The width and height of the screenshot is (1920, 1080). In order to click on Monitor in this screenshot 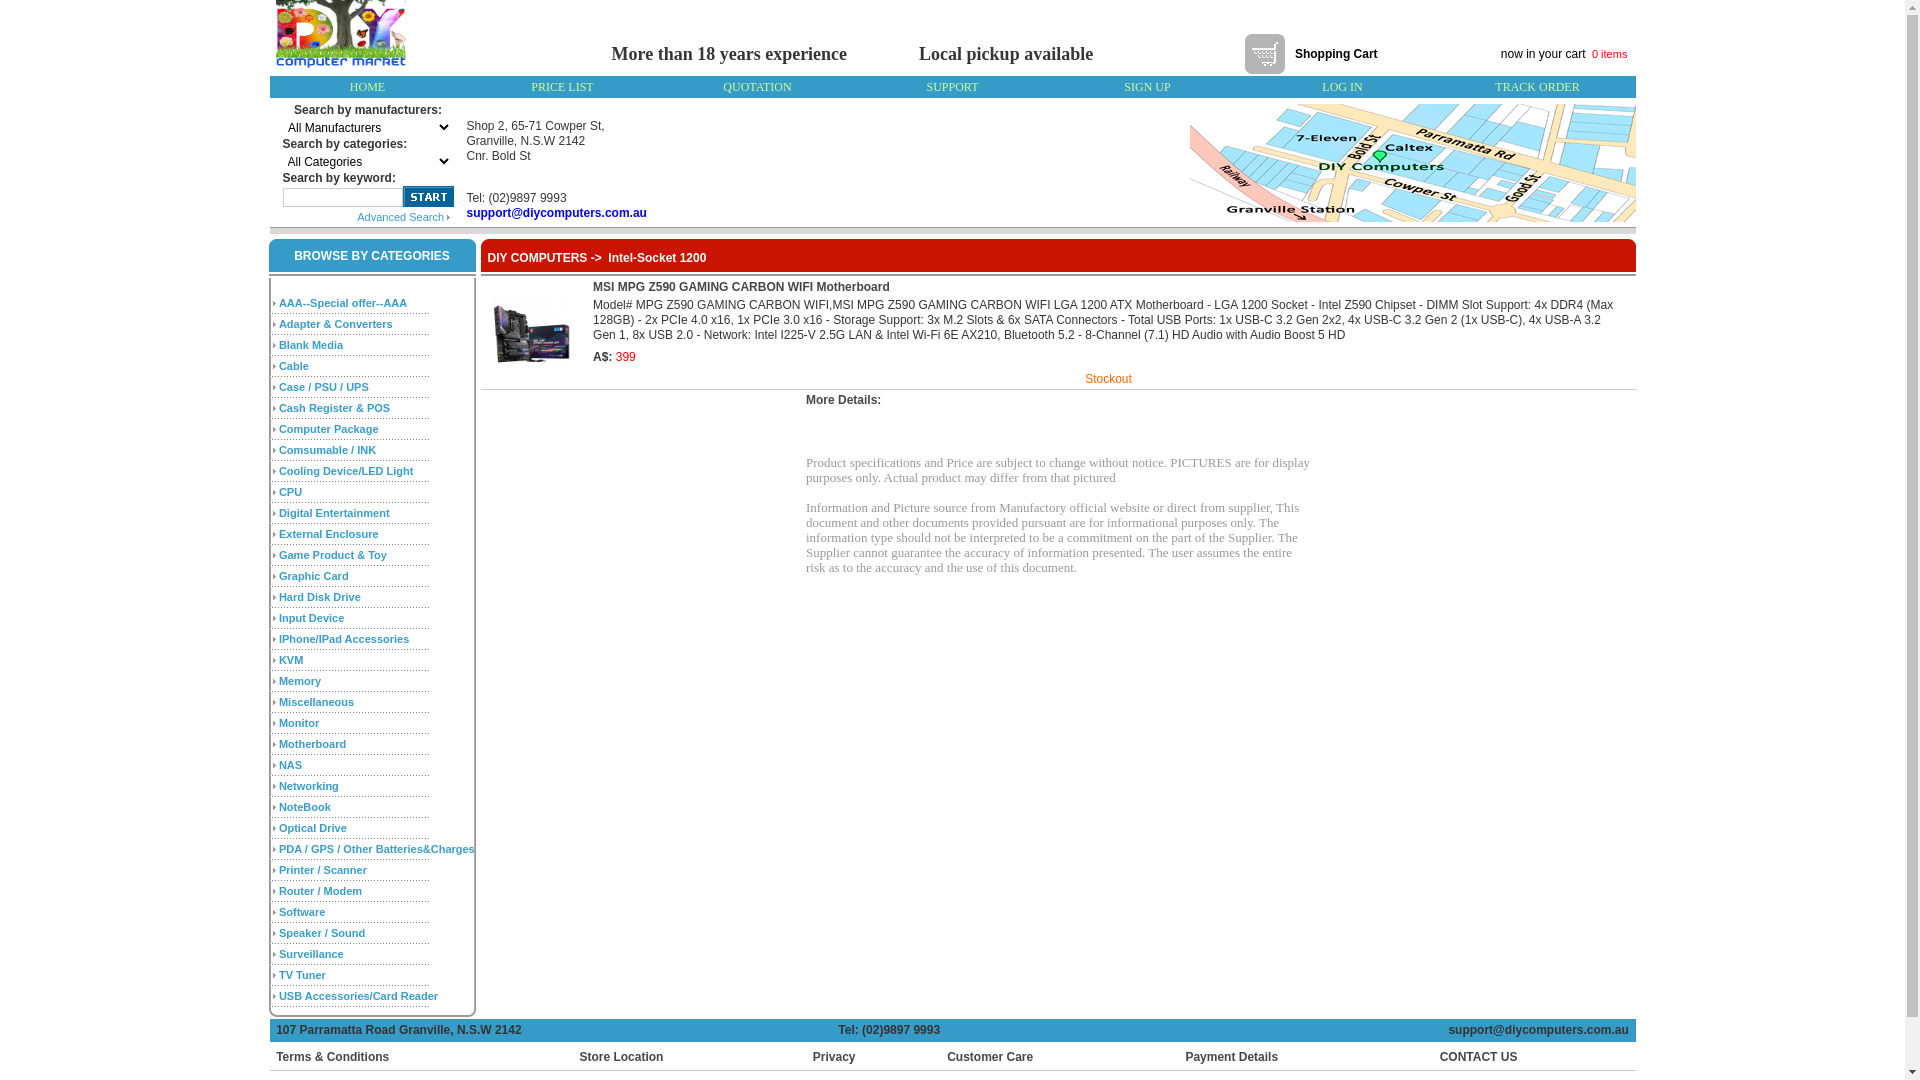, I will do `click(299, 722)`.